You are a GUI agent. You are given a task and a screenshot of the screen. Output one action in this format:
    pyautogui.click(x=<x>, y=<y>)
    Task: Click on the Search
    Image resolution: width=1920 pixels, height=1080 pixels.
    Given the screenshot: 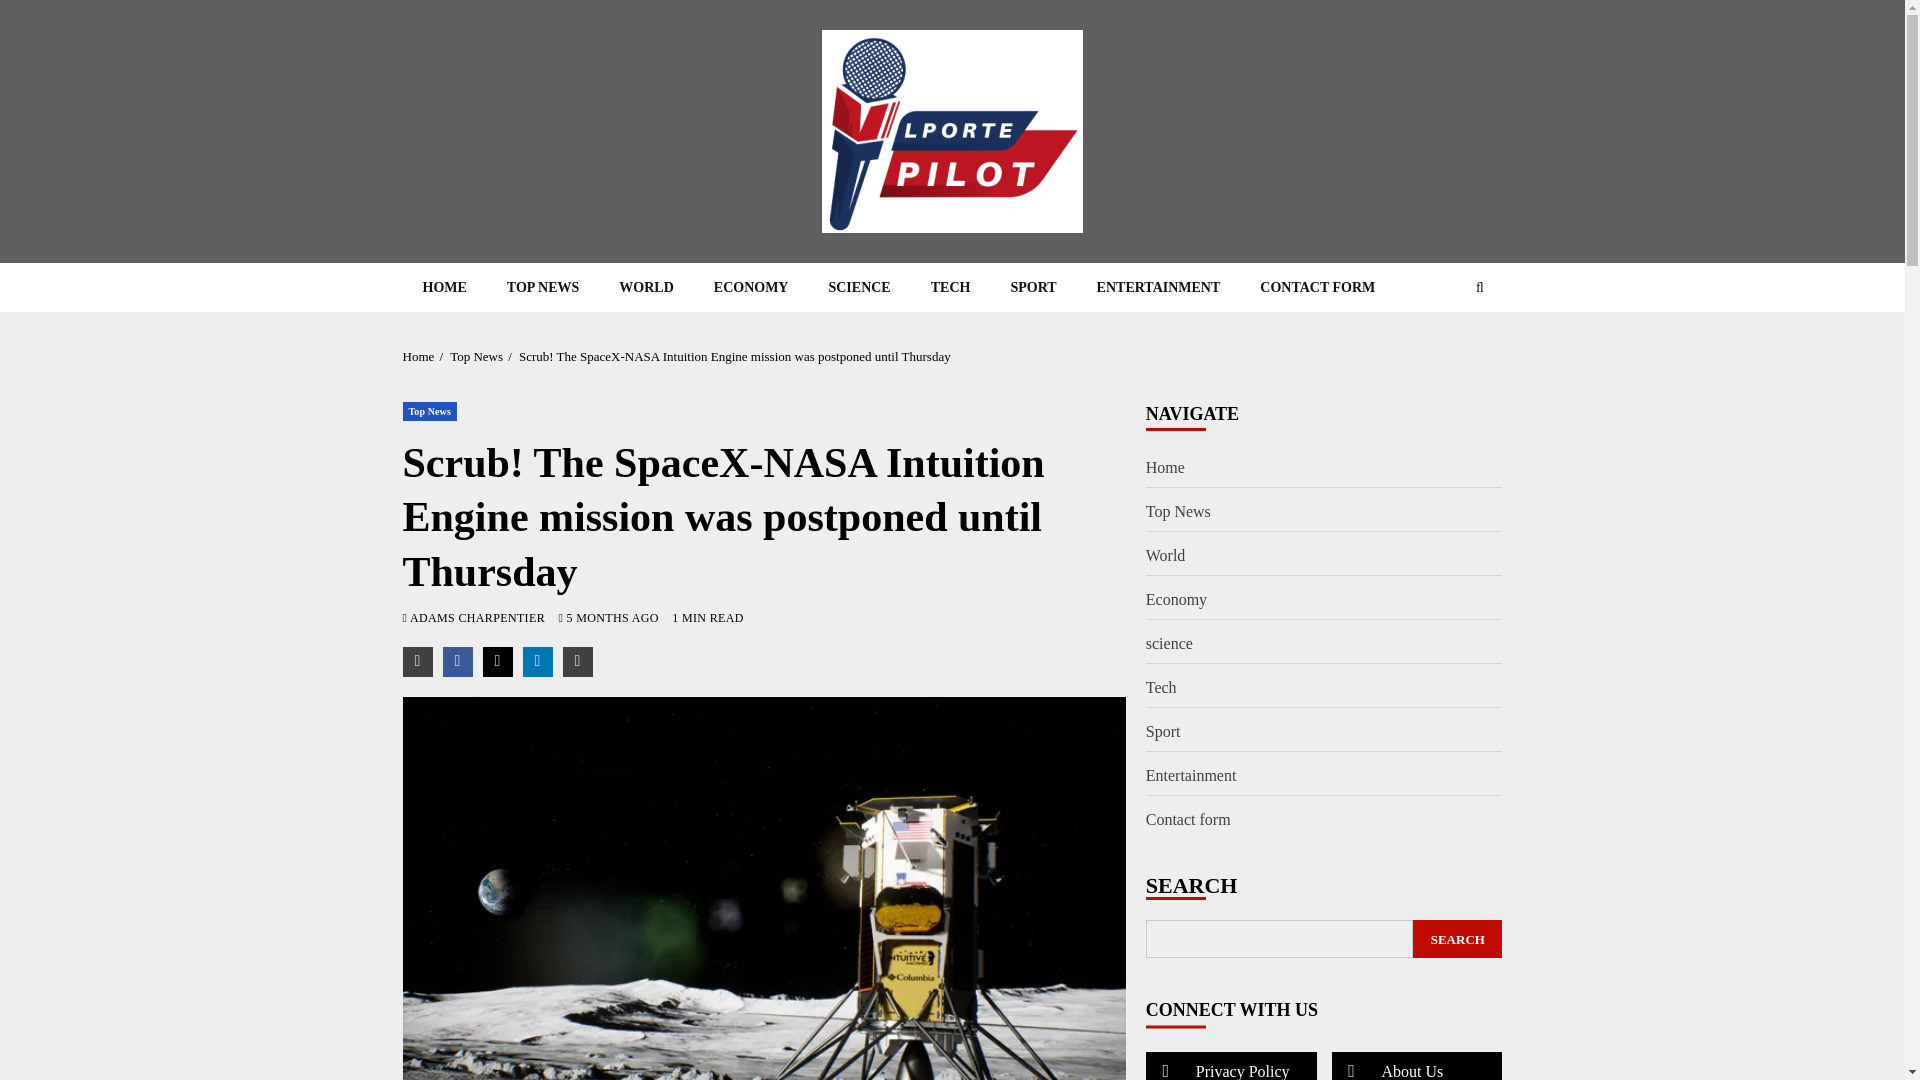 What is the action you would take?
    pyautogui.click(x=1480, y=286)
    